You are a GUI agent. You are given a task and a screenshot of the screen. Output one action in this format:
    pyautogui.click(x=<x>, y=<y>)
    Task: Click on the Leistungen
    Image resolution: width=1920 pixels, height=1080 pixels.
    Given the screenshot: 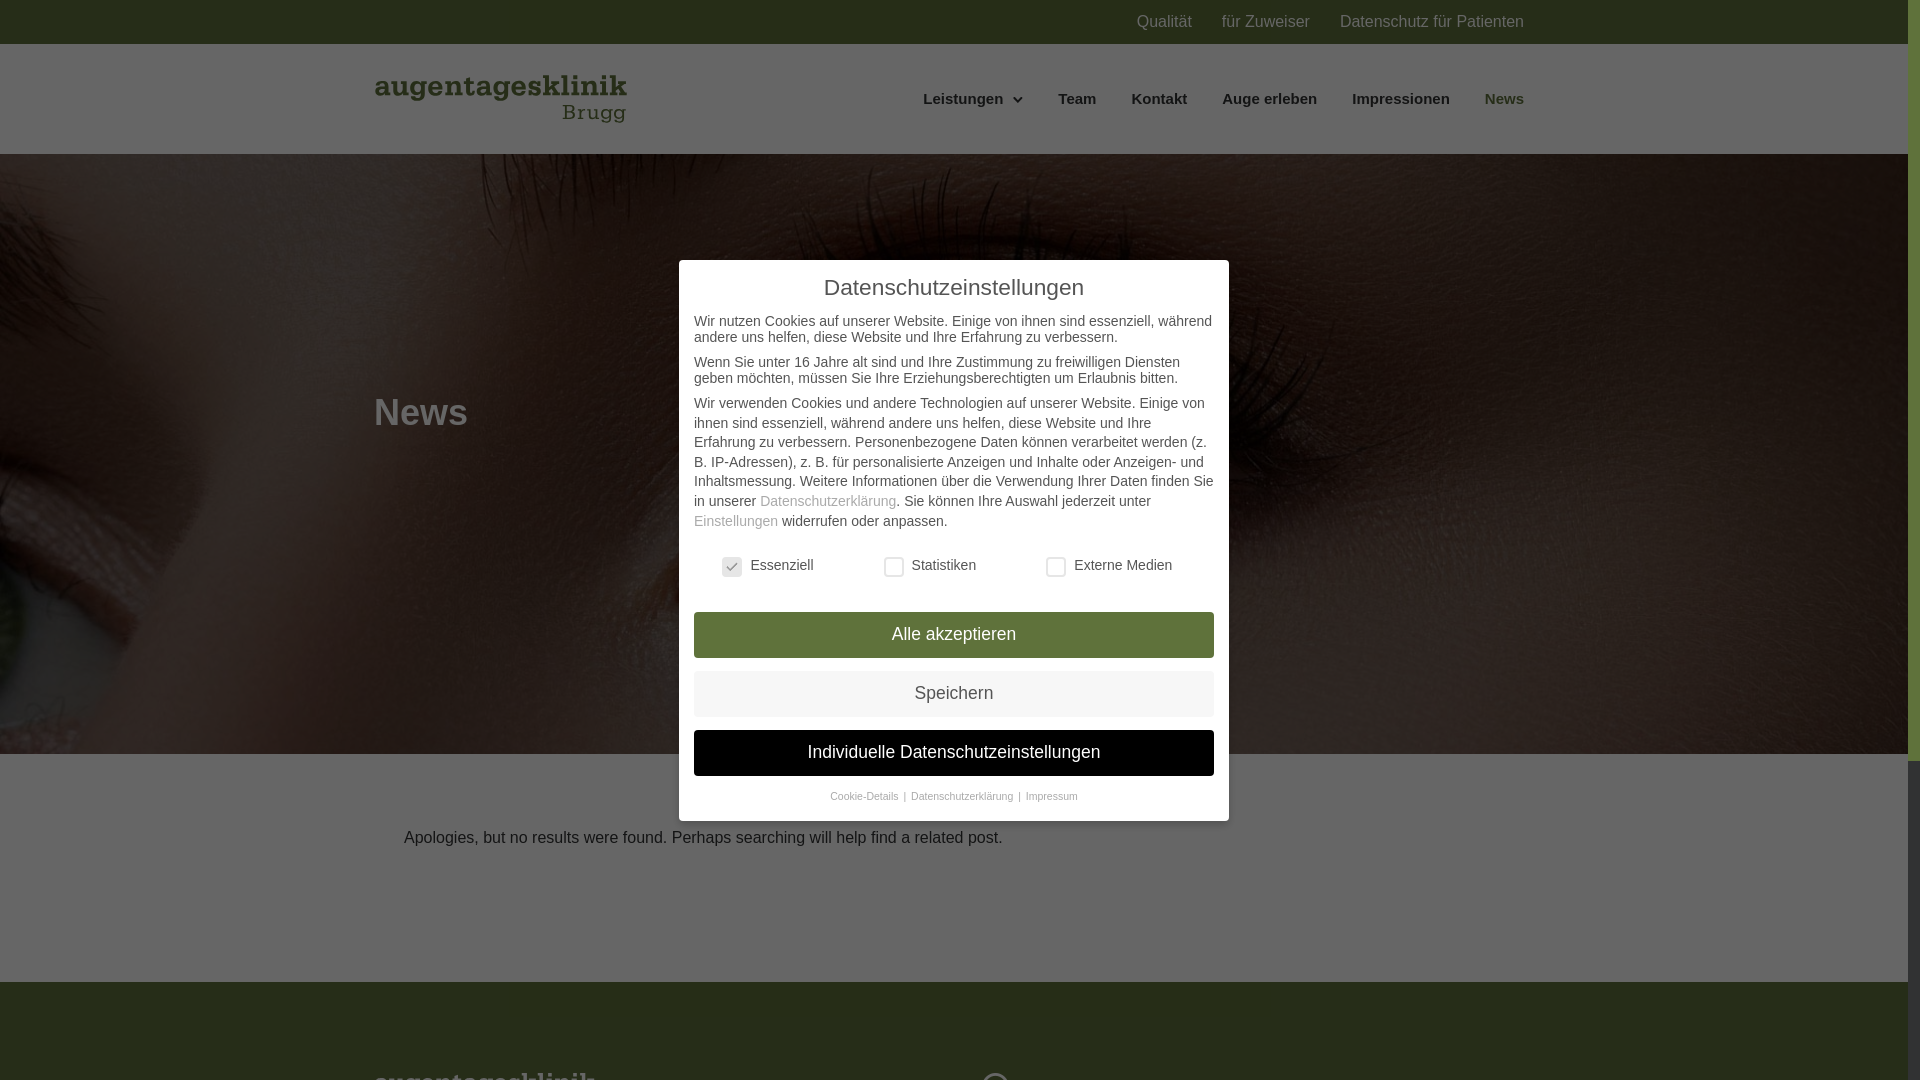 What is the action you would take?
    pyautogui.click(x=963, y=98)
    